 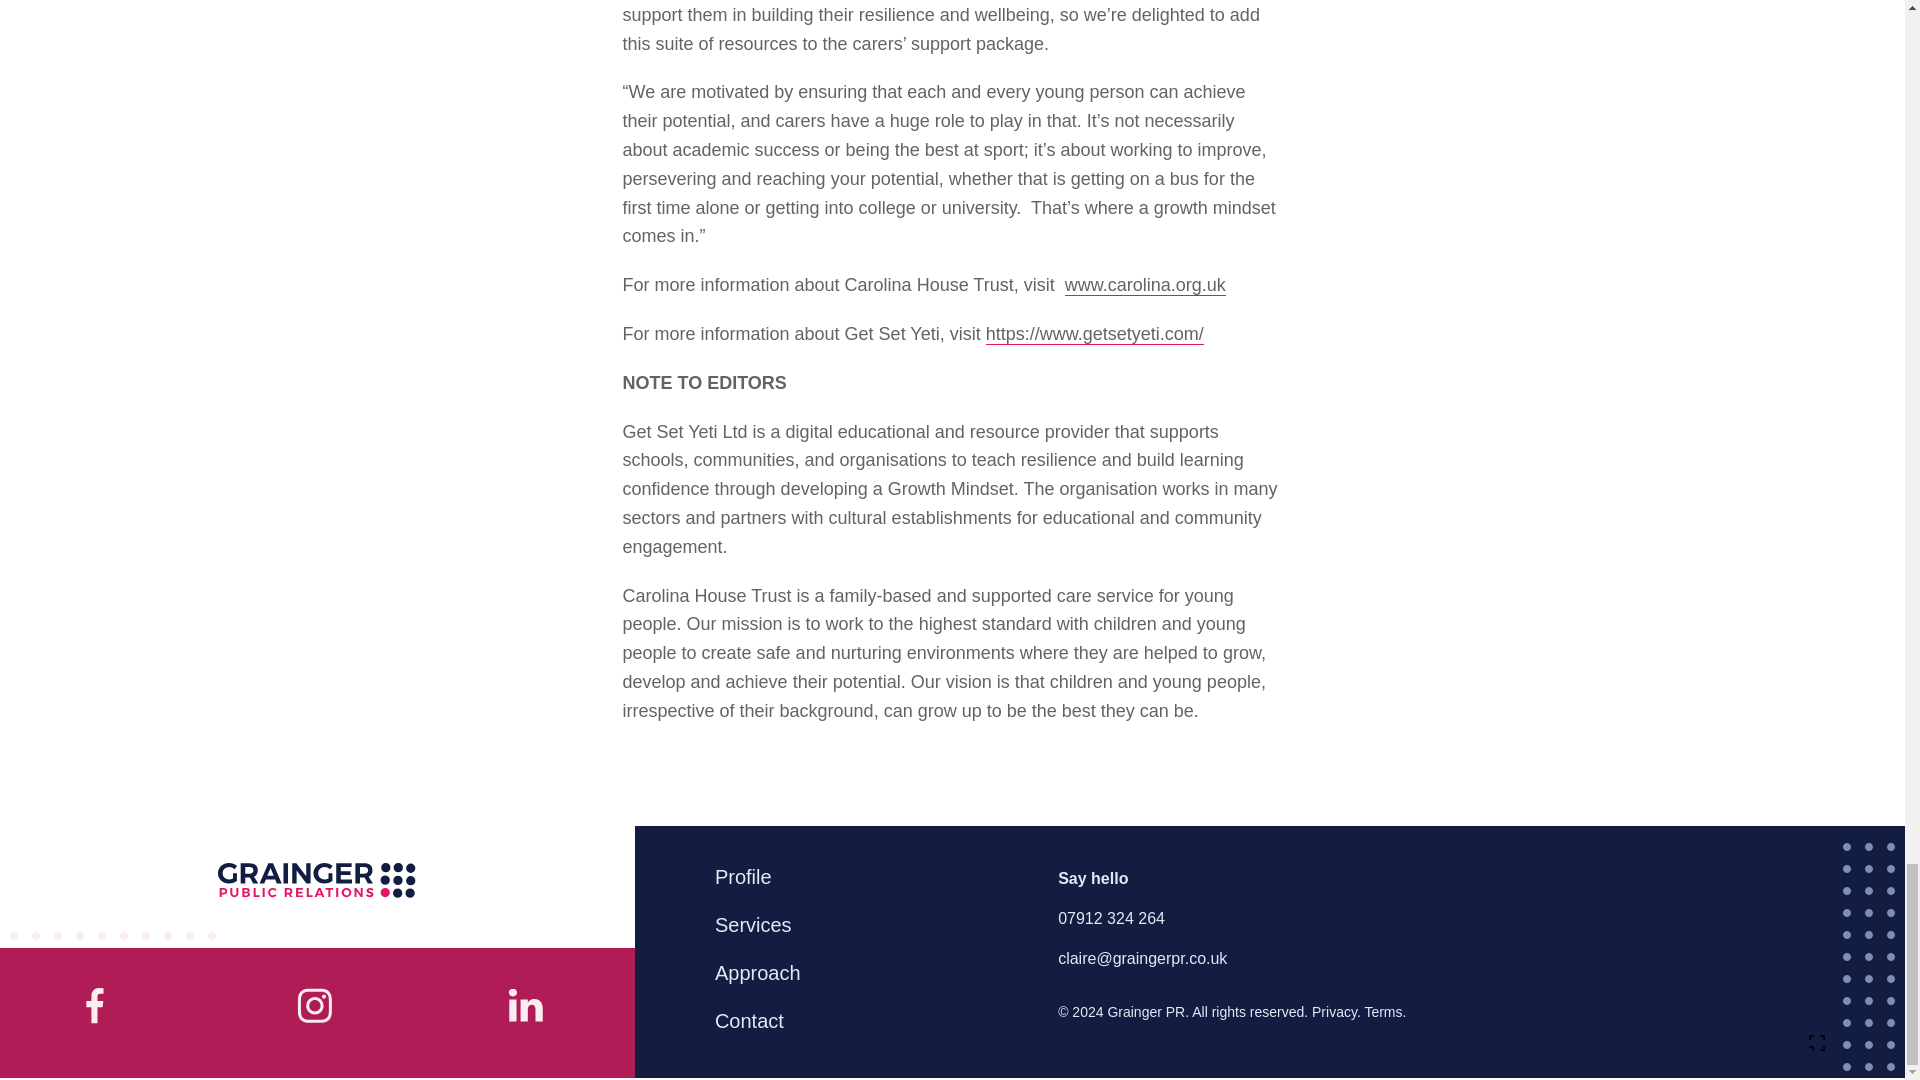 What do you see at coordinates (106, 1012) in the screenshot?
I see `Facebook` at bounding box center [106, 1012].